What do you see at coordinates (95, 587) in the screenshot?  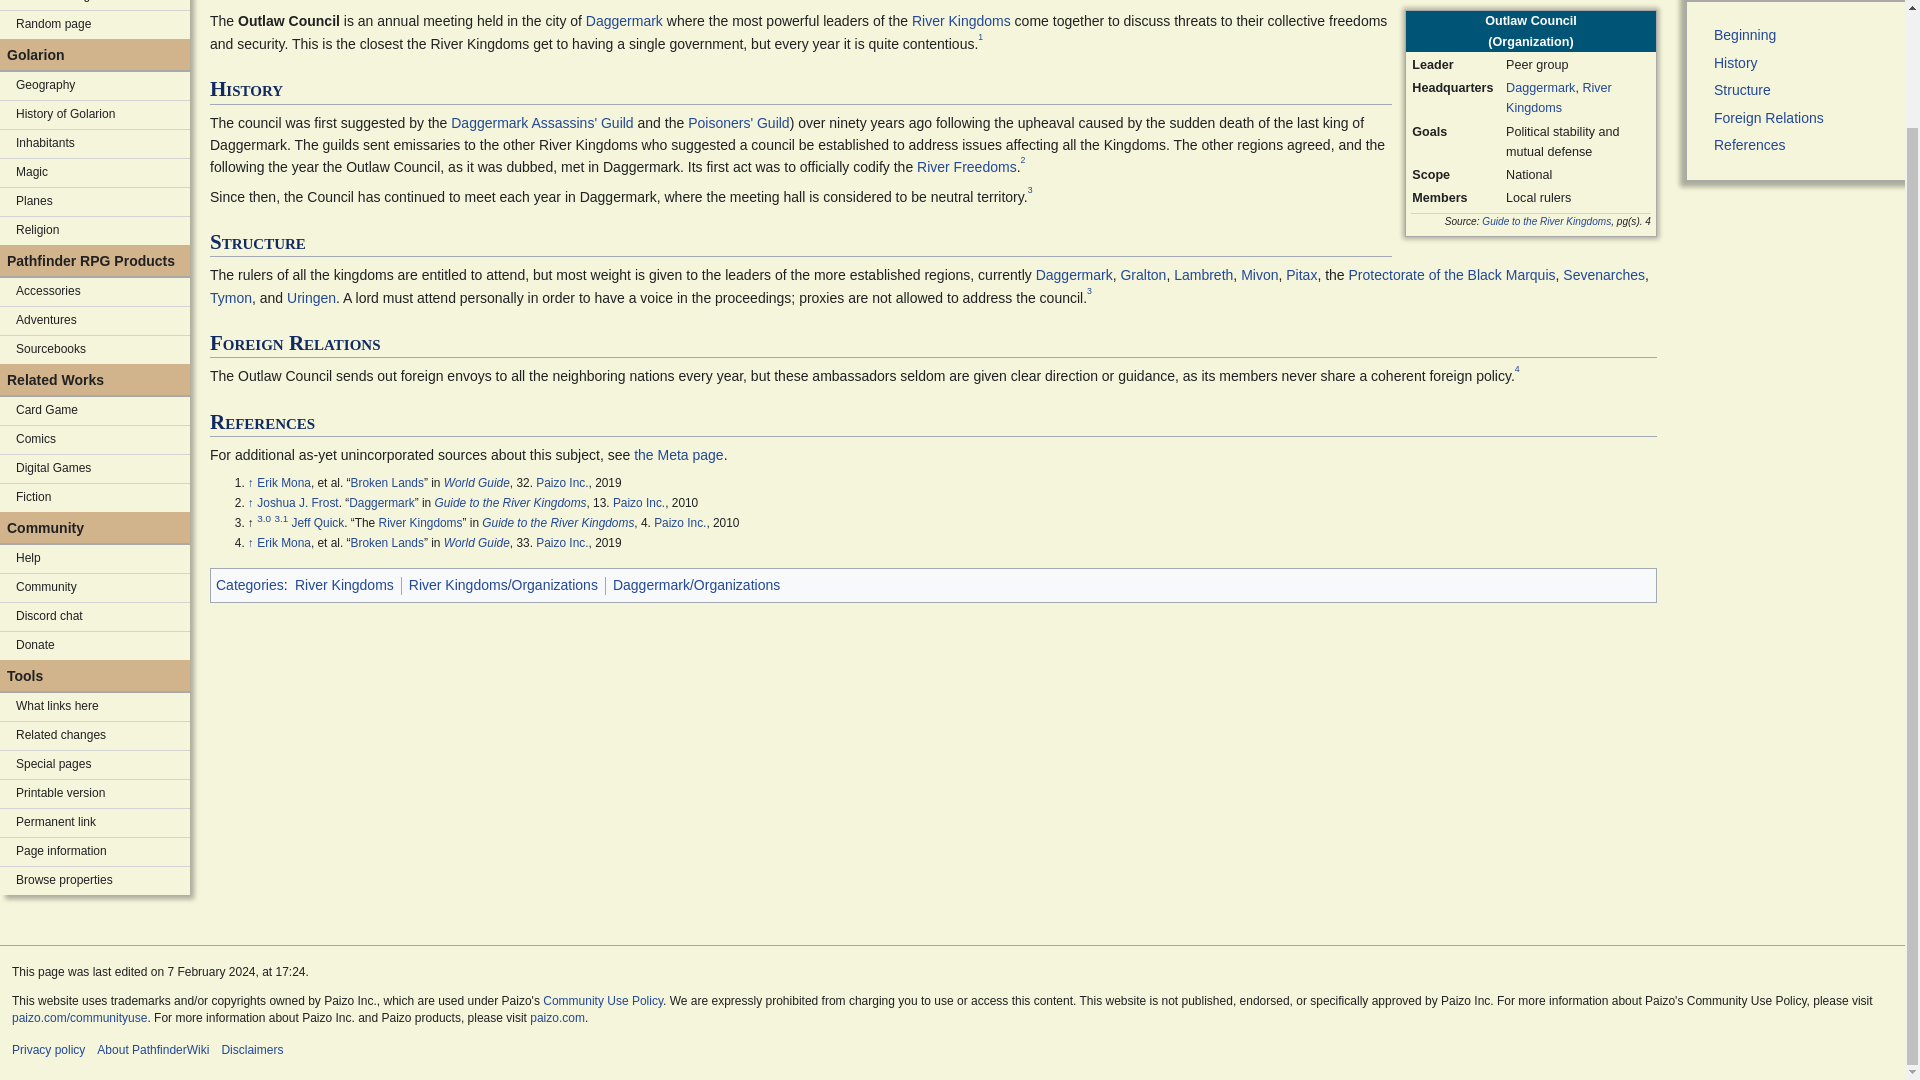 I see `Community` at bounding box center [95, 587].